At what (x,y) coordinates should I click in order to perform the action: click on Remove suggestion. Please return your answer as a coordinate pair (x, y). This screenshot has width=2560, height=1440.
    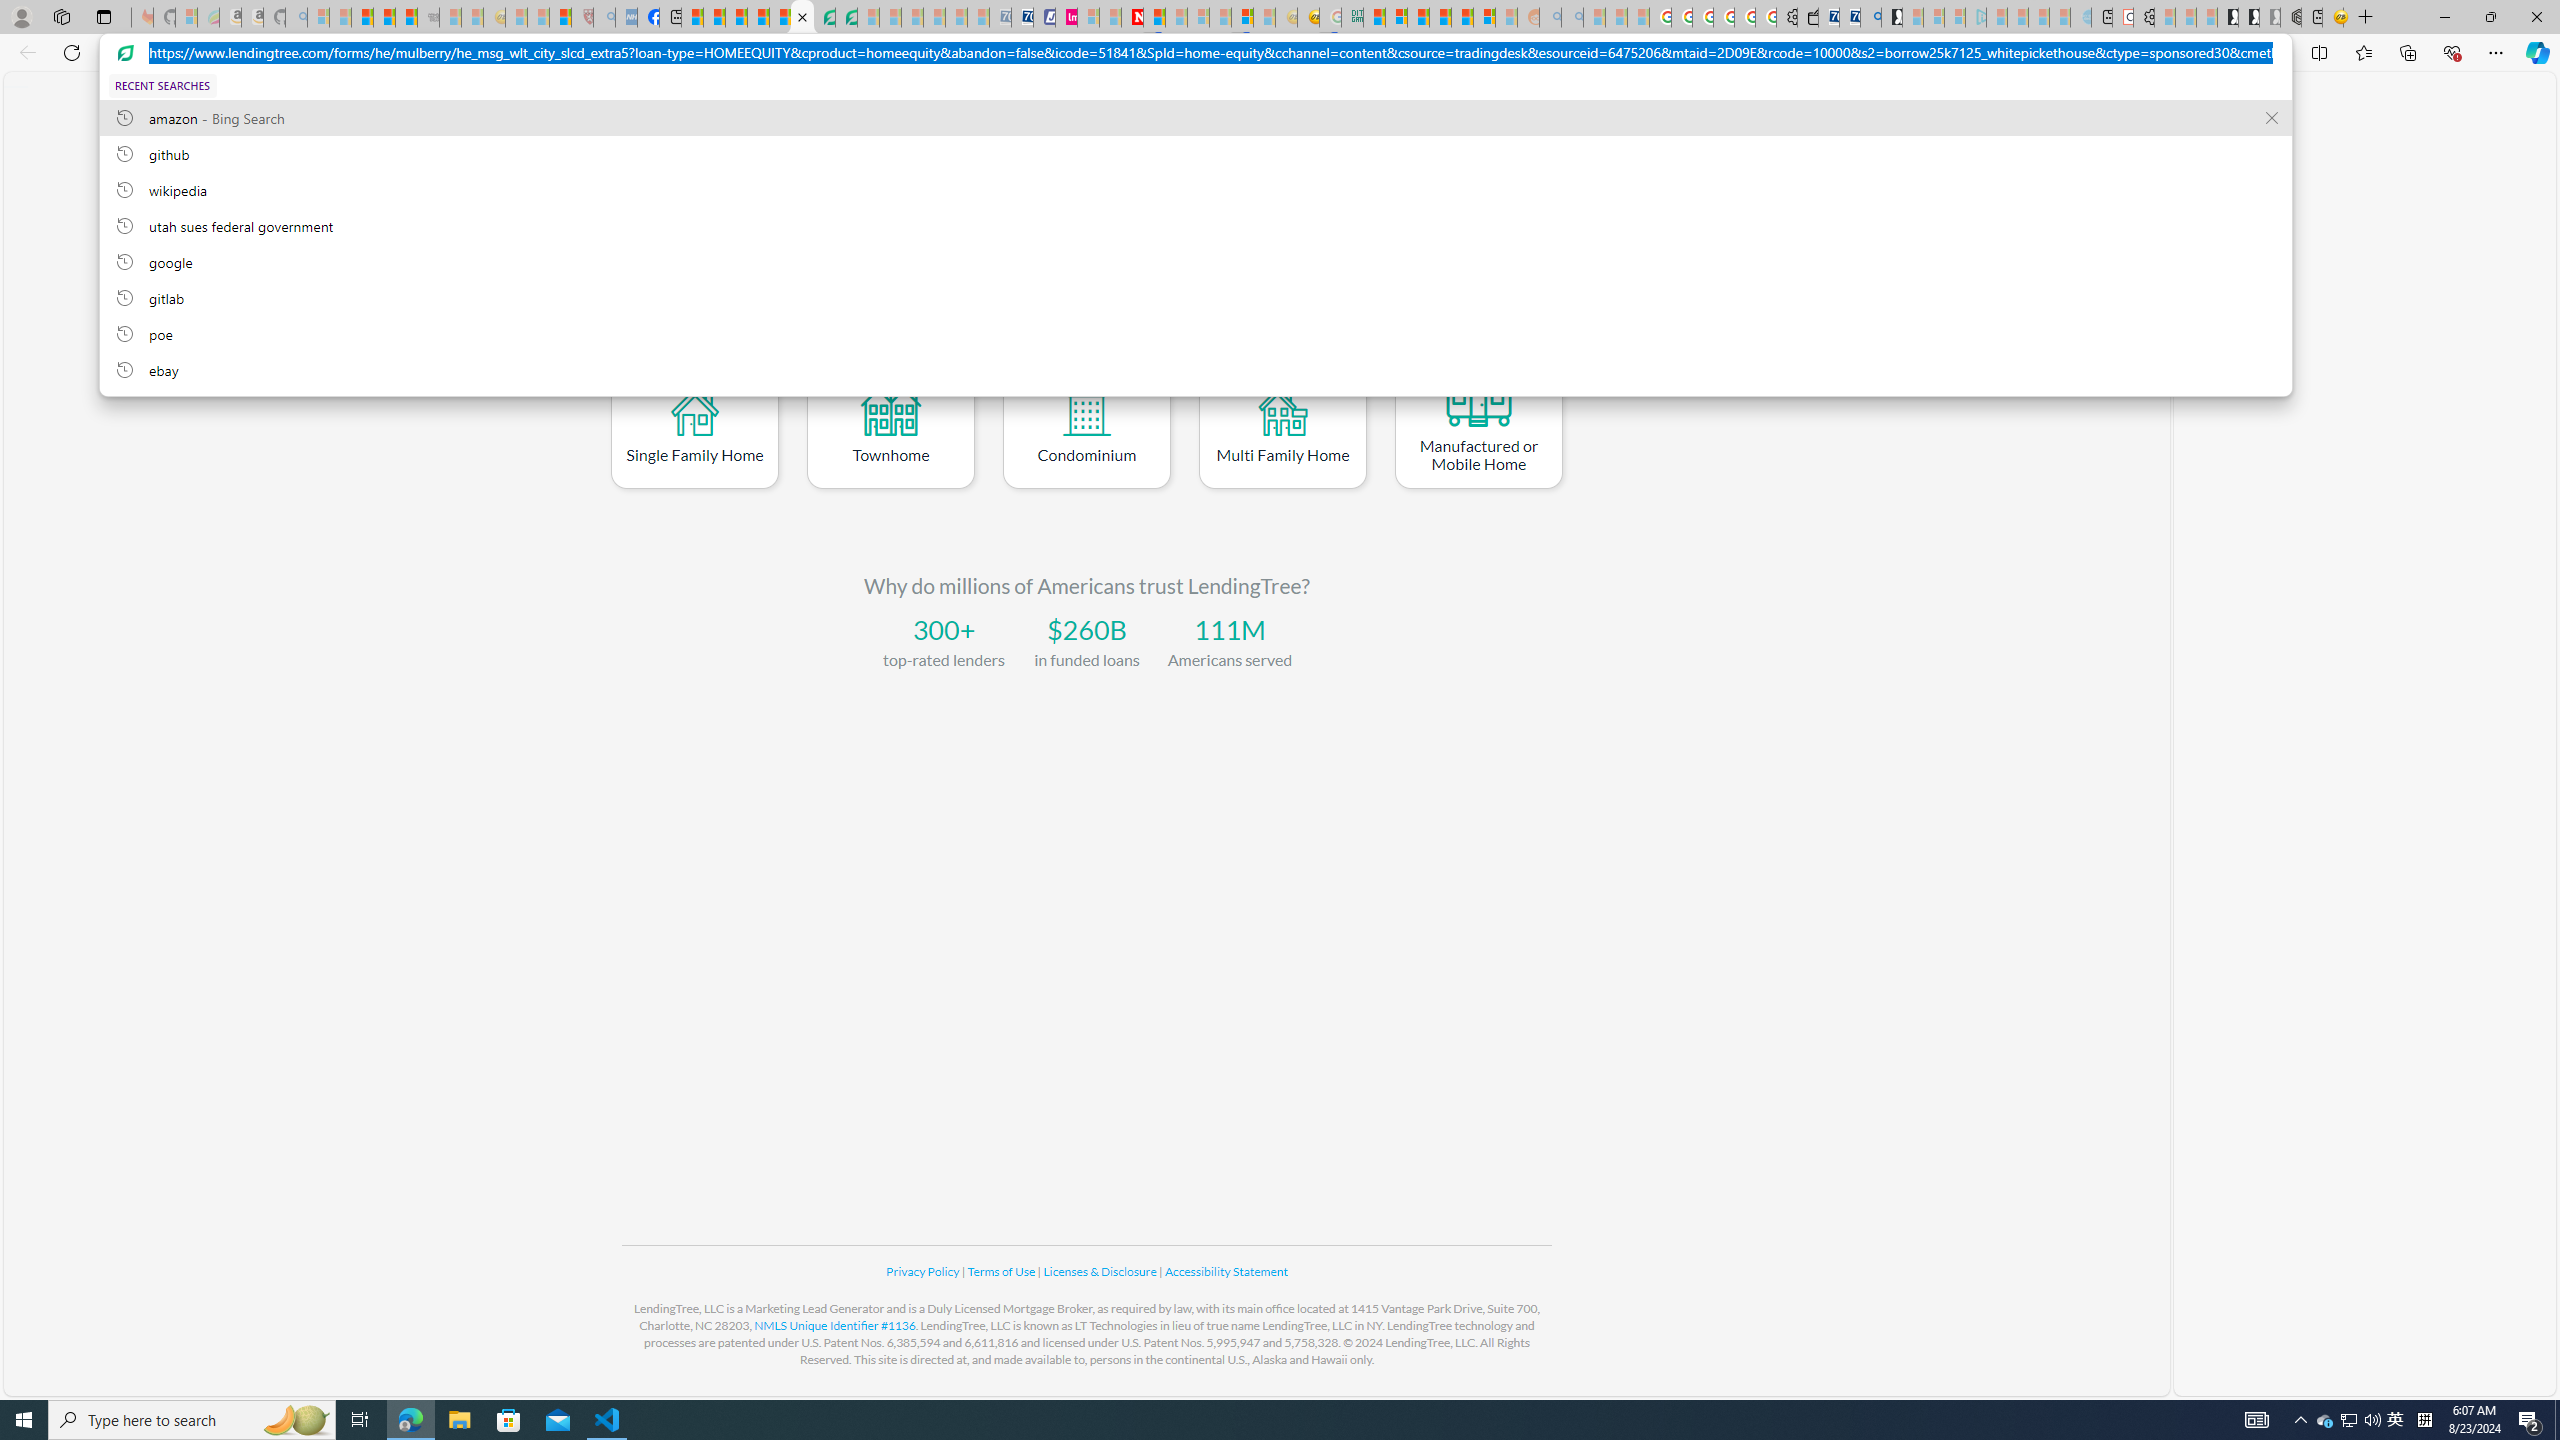
    Looking at the image, I should click on (2272, 118).